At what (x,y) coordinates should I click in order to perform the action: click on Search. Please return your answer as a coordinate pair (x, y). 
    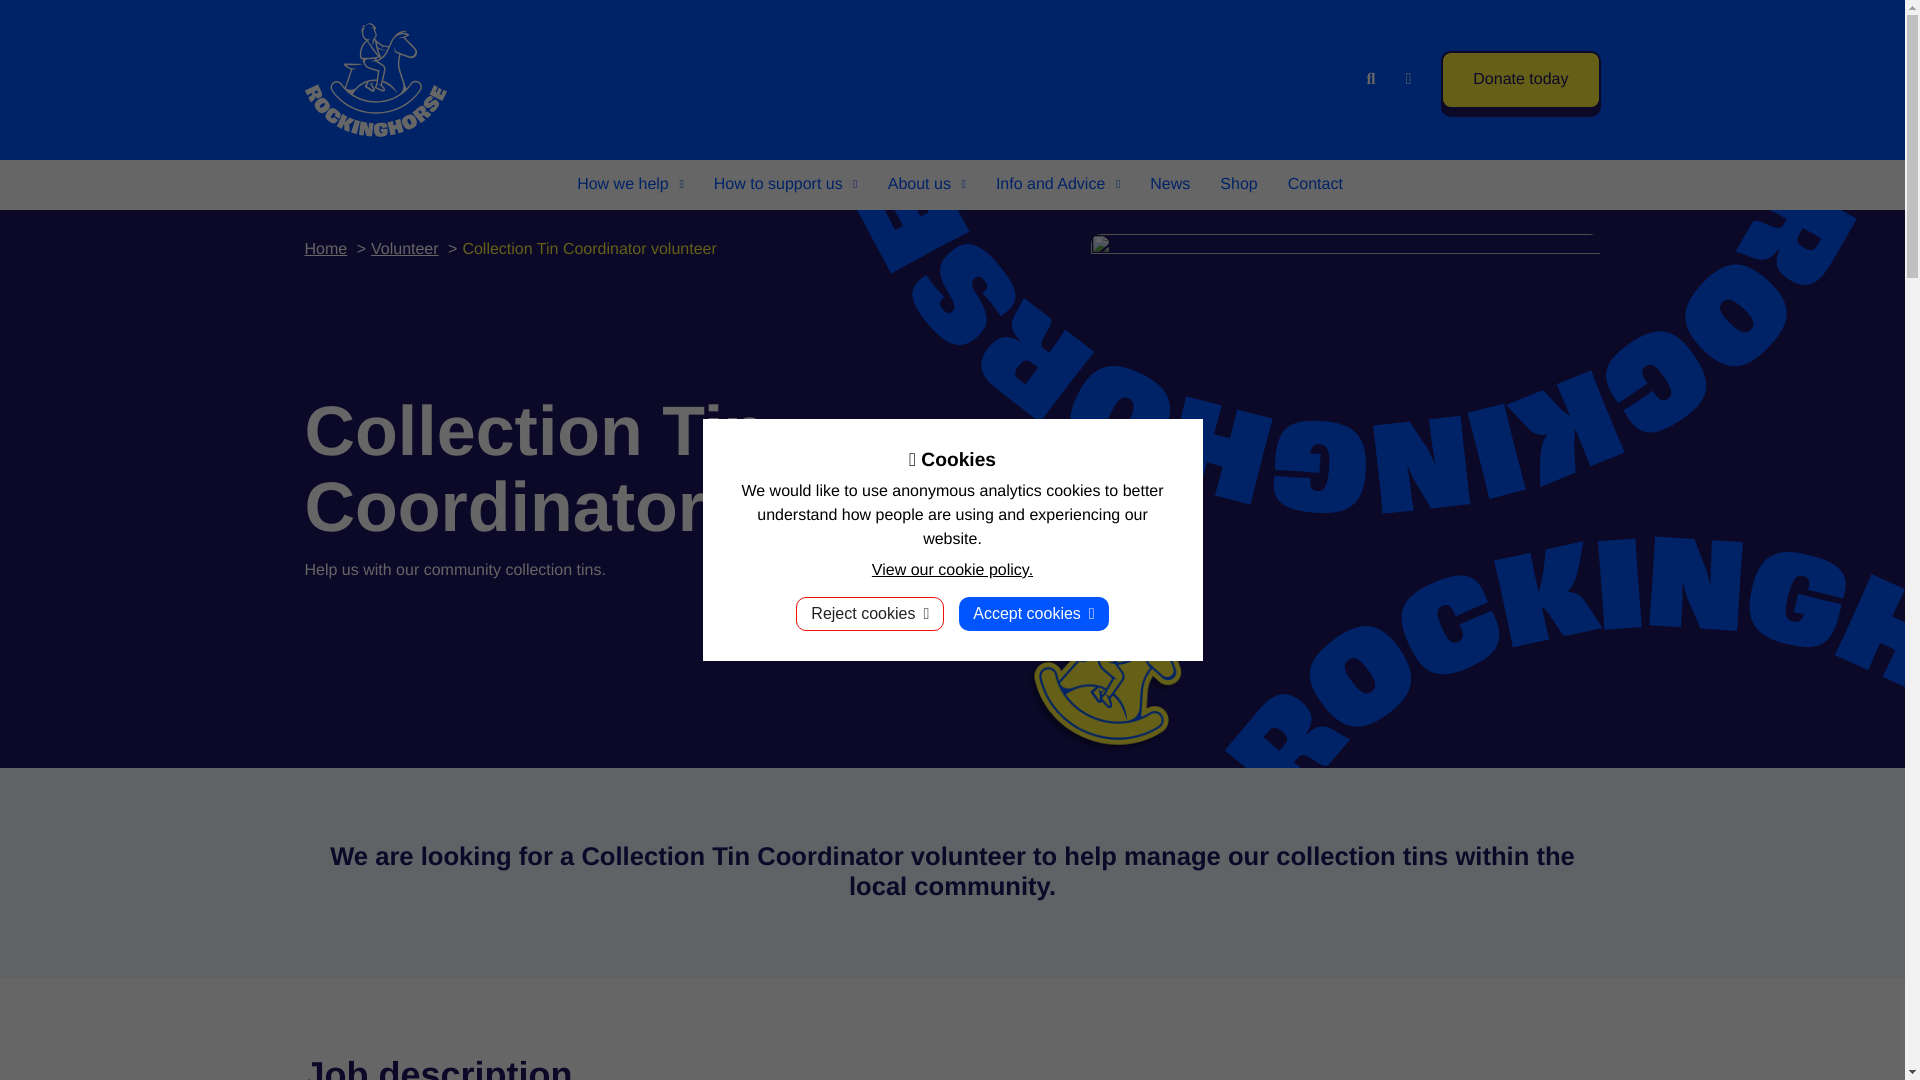
    Looking at the image, I should click on (1370, 80).